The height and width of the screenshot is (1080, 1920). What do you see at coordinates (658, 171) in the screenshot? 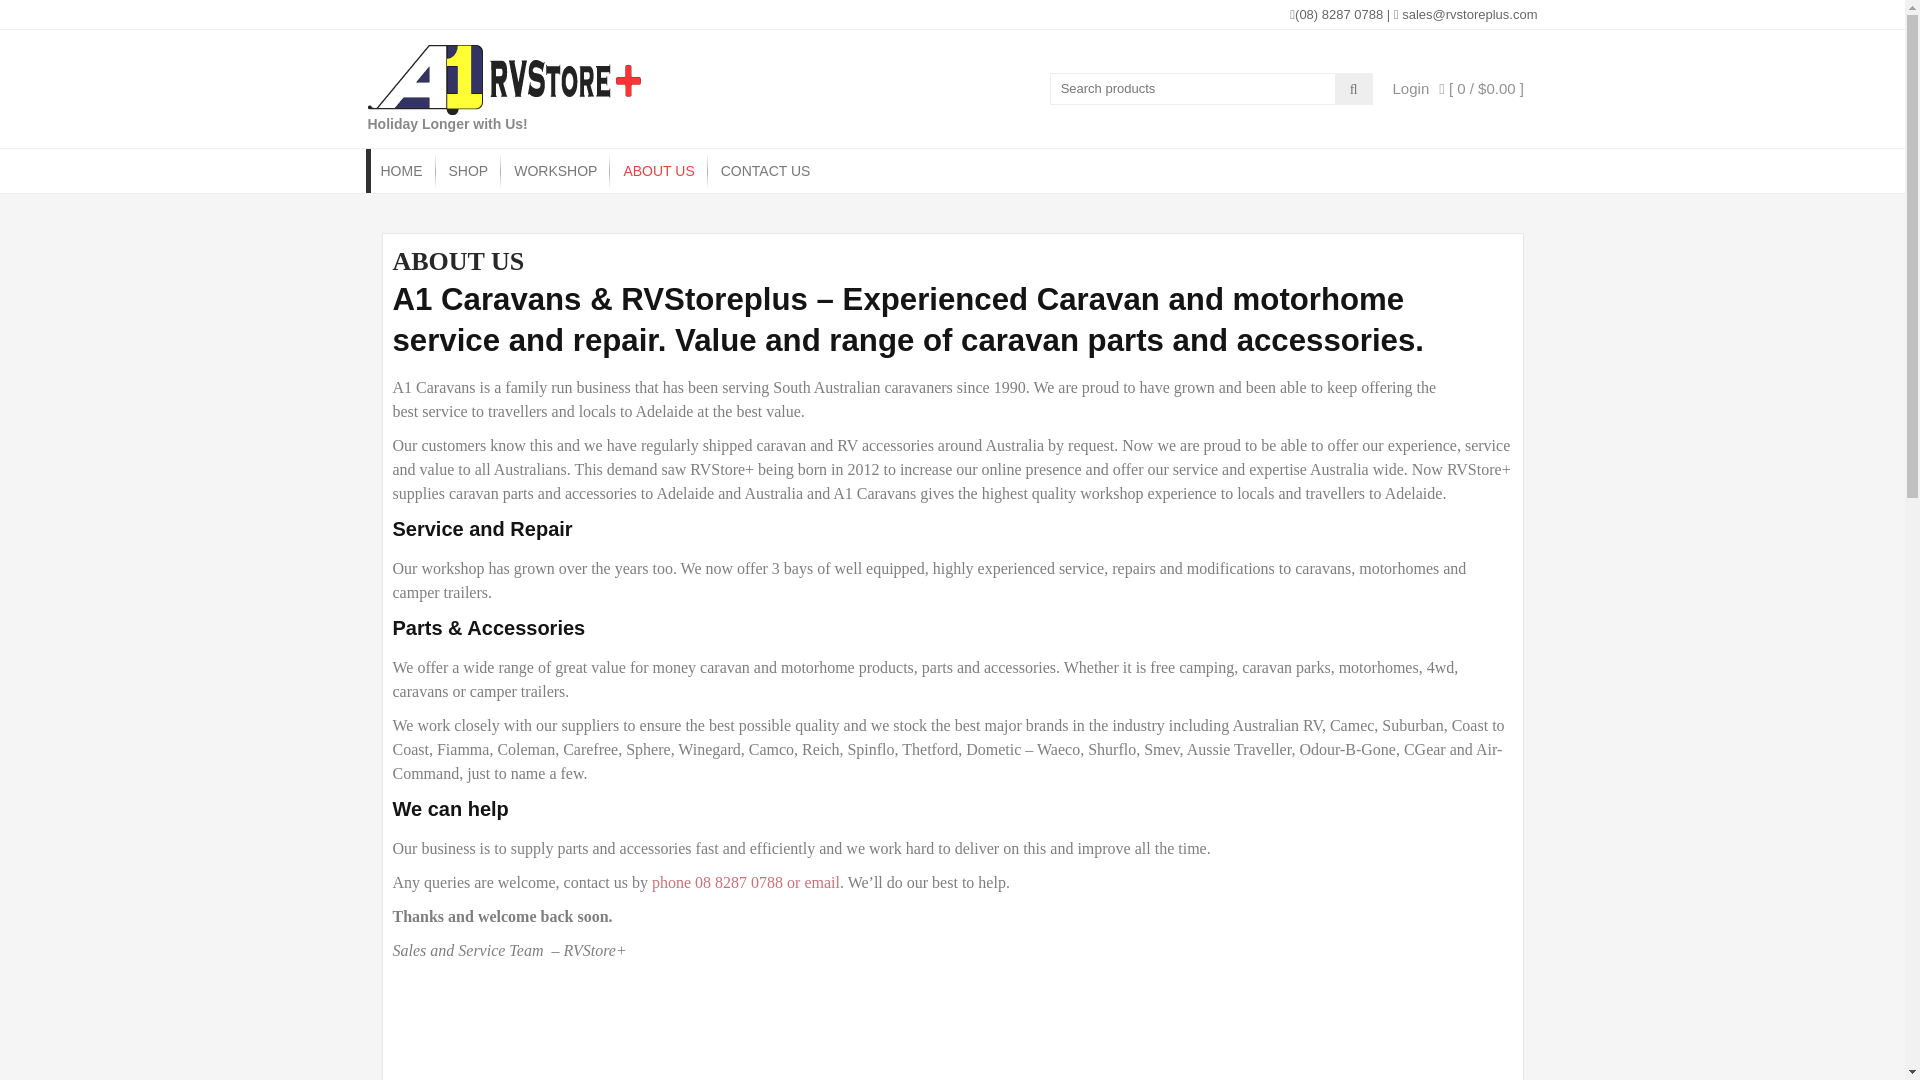
I see `ABOUT US` at bounding box center [658, 171].